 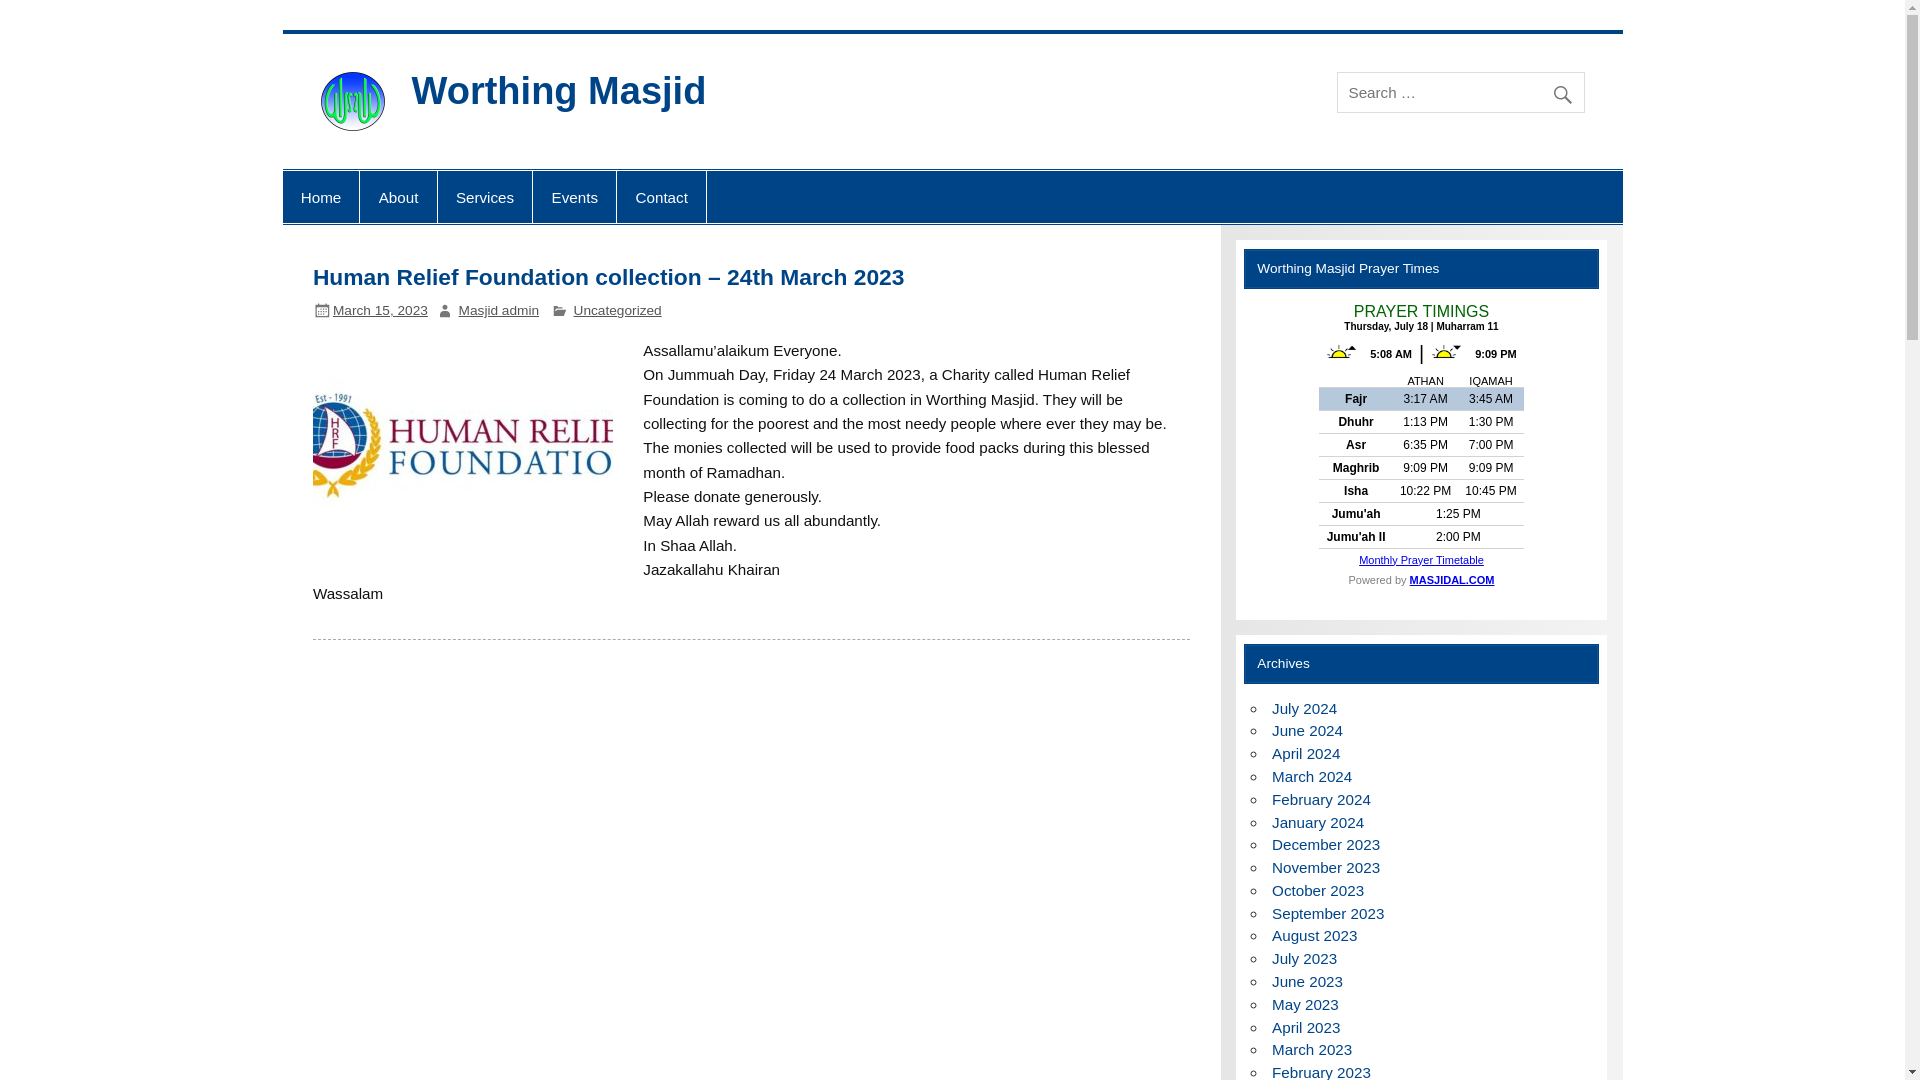 What do you see at coordinates (1304, 708) in the screenshot?
I see `July 2024` at bounding box center [1304, 708].